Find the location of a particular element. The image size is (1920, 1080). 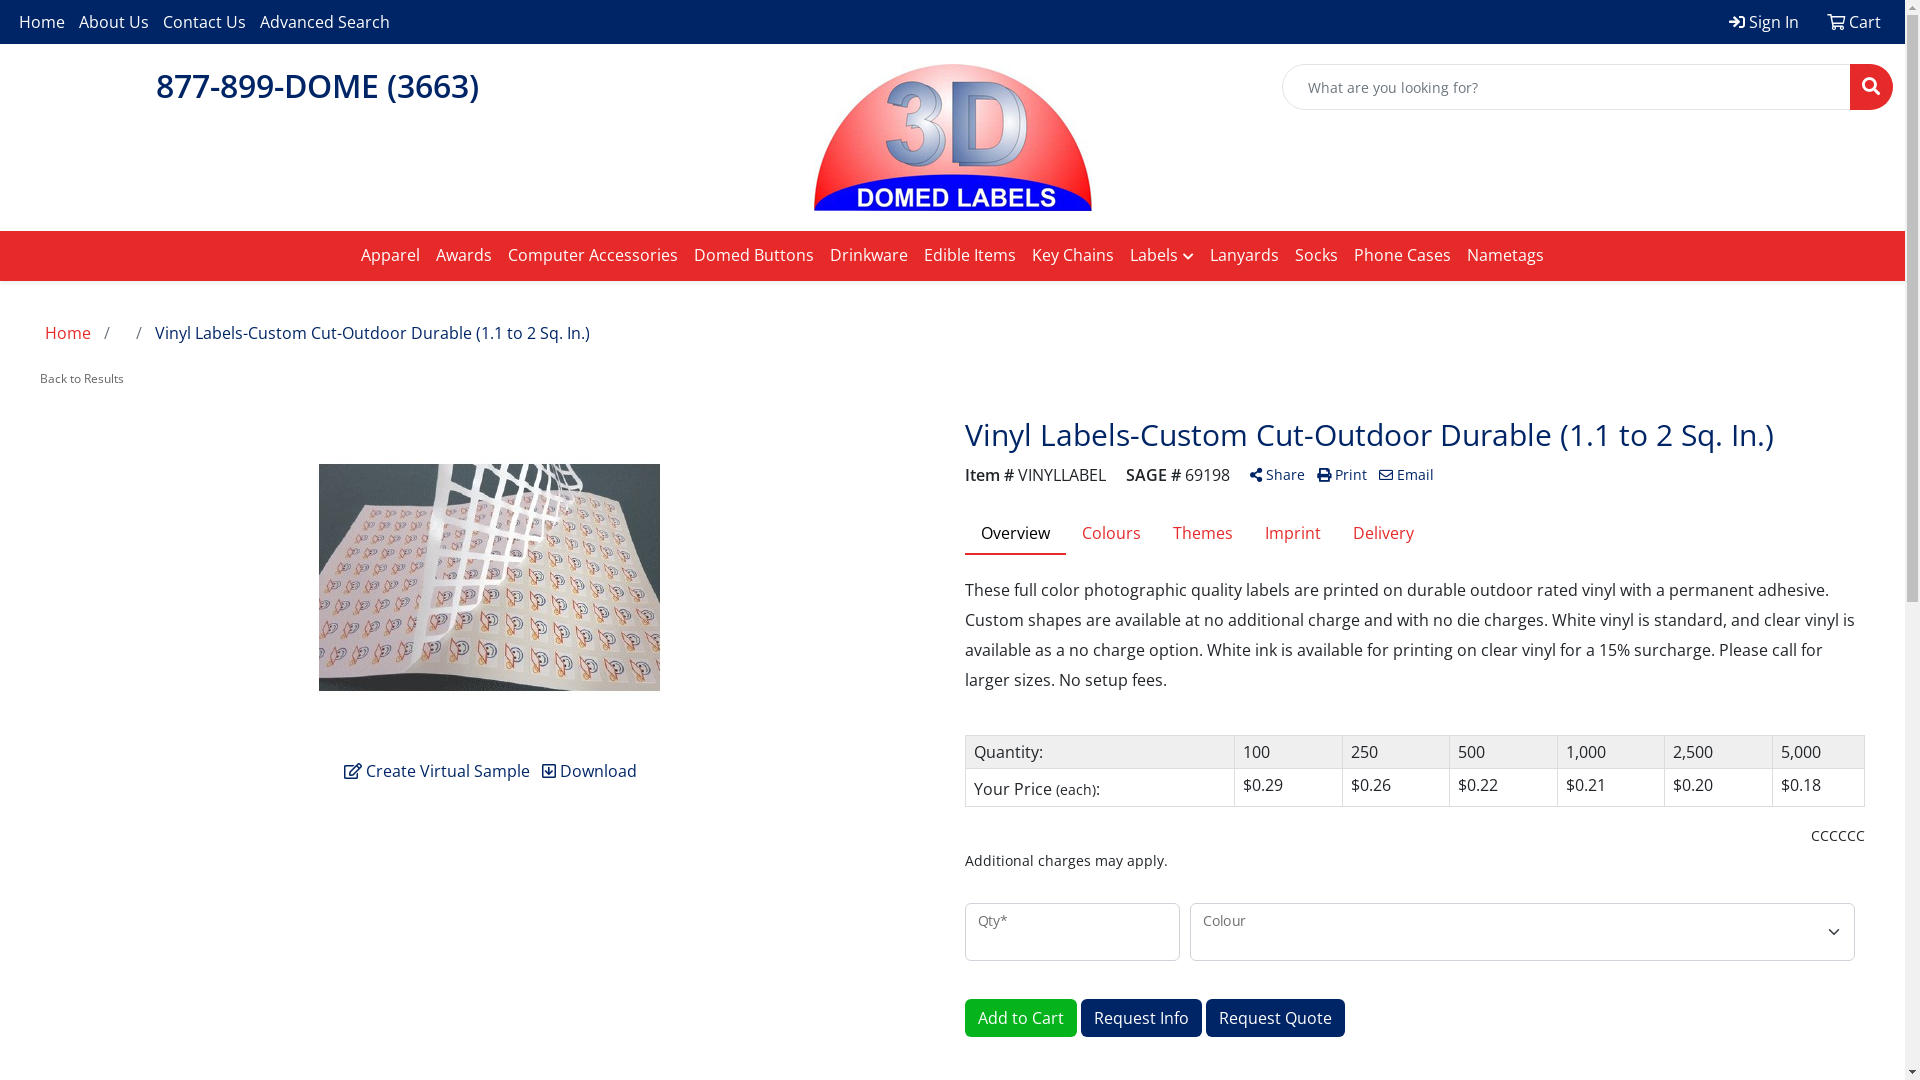

Labels is located at coordinates (1162, 256).